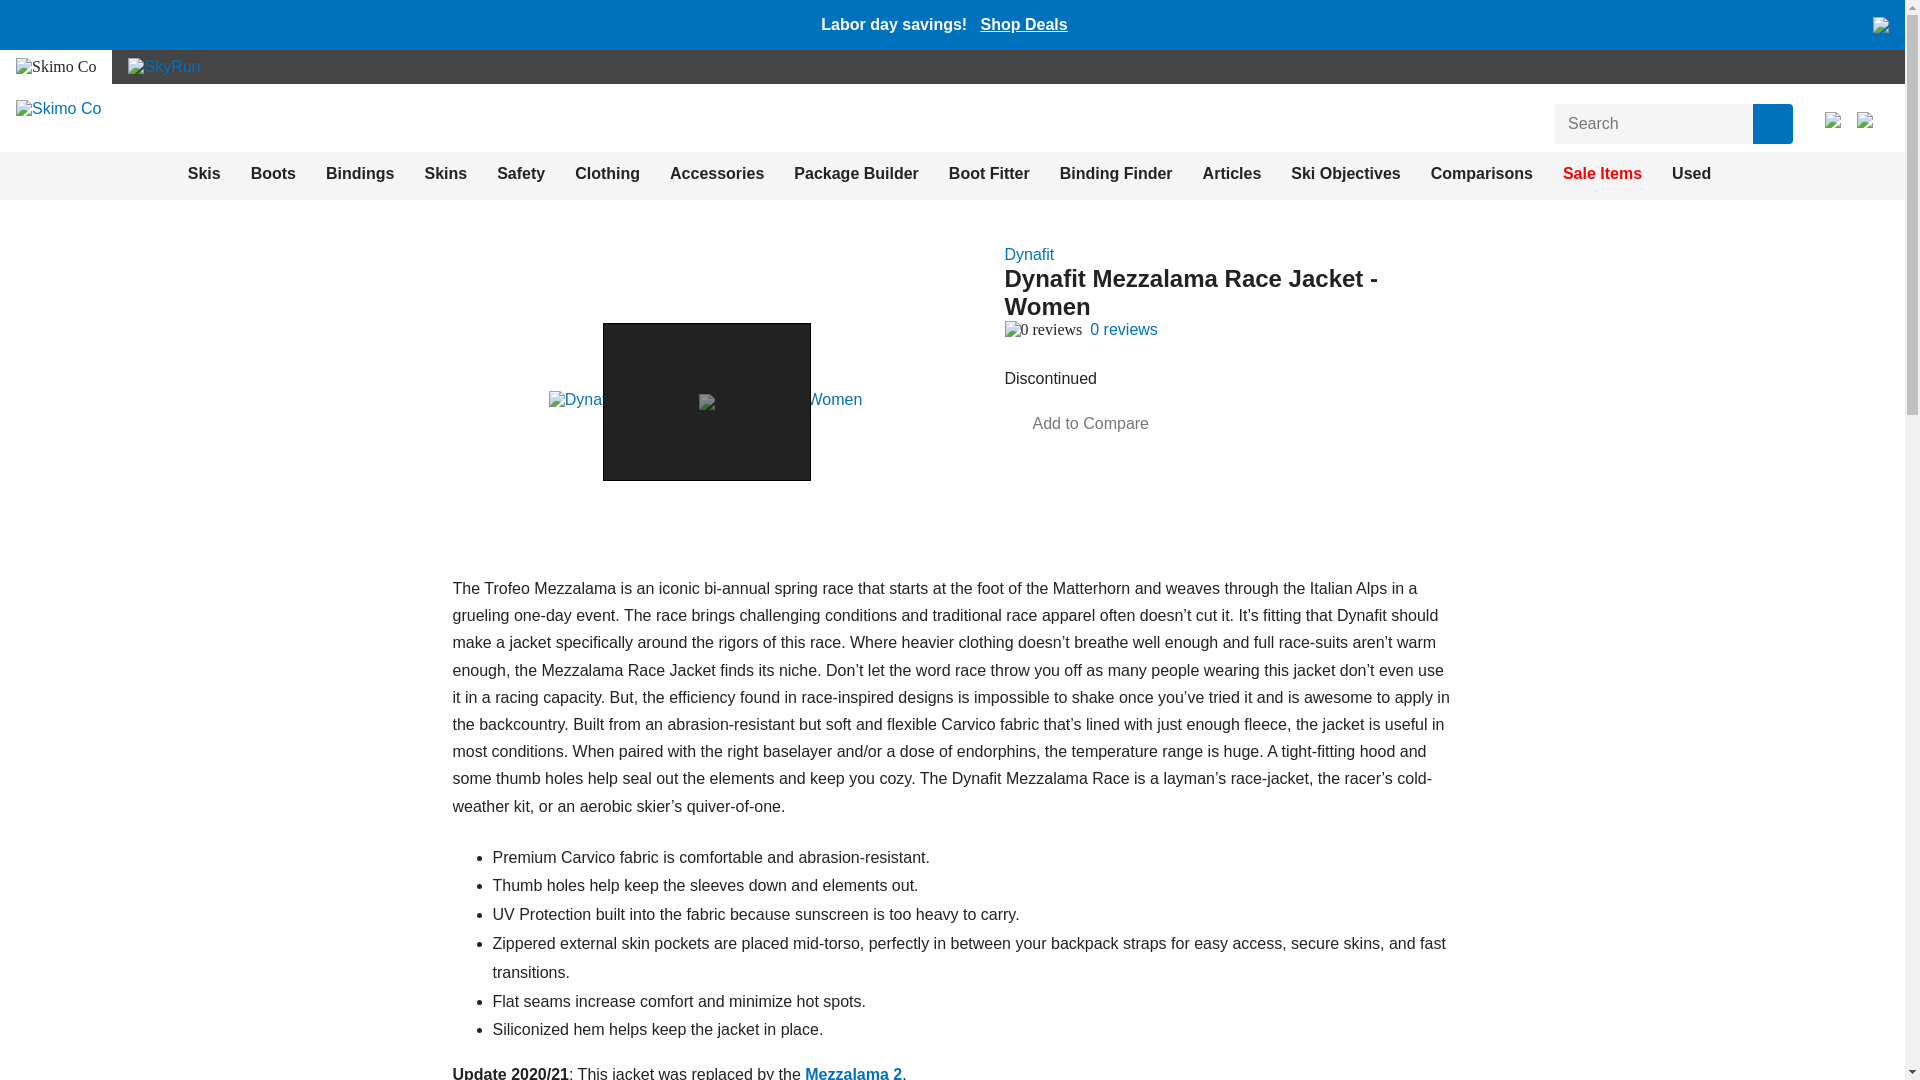 The height and width of the screenshot is (1080, 1920). I want to click on Boots, so click(273, 174).